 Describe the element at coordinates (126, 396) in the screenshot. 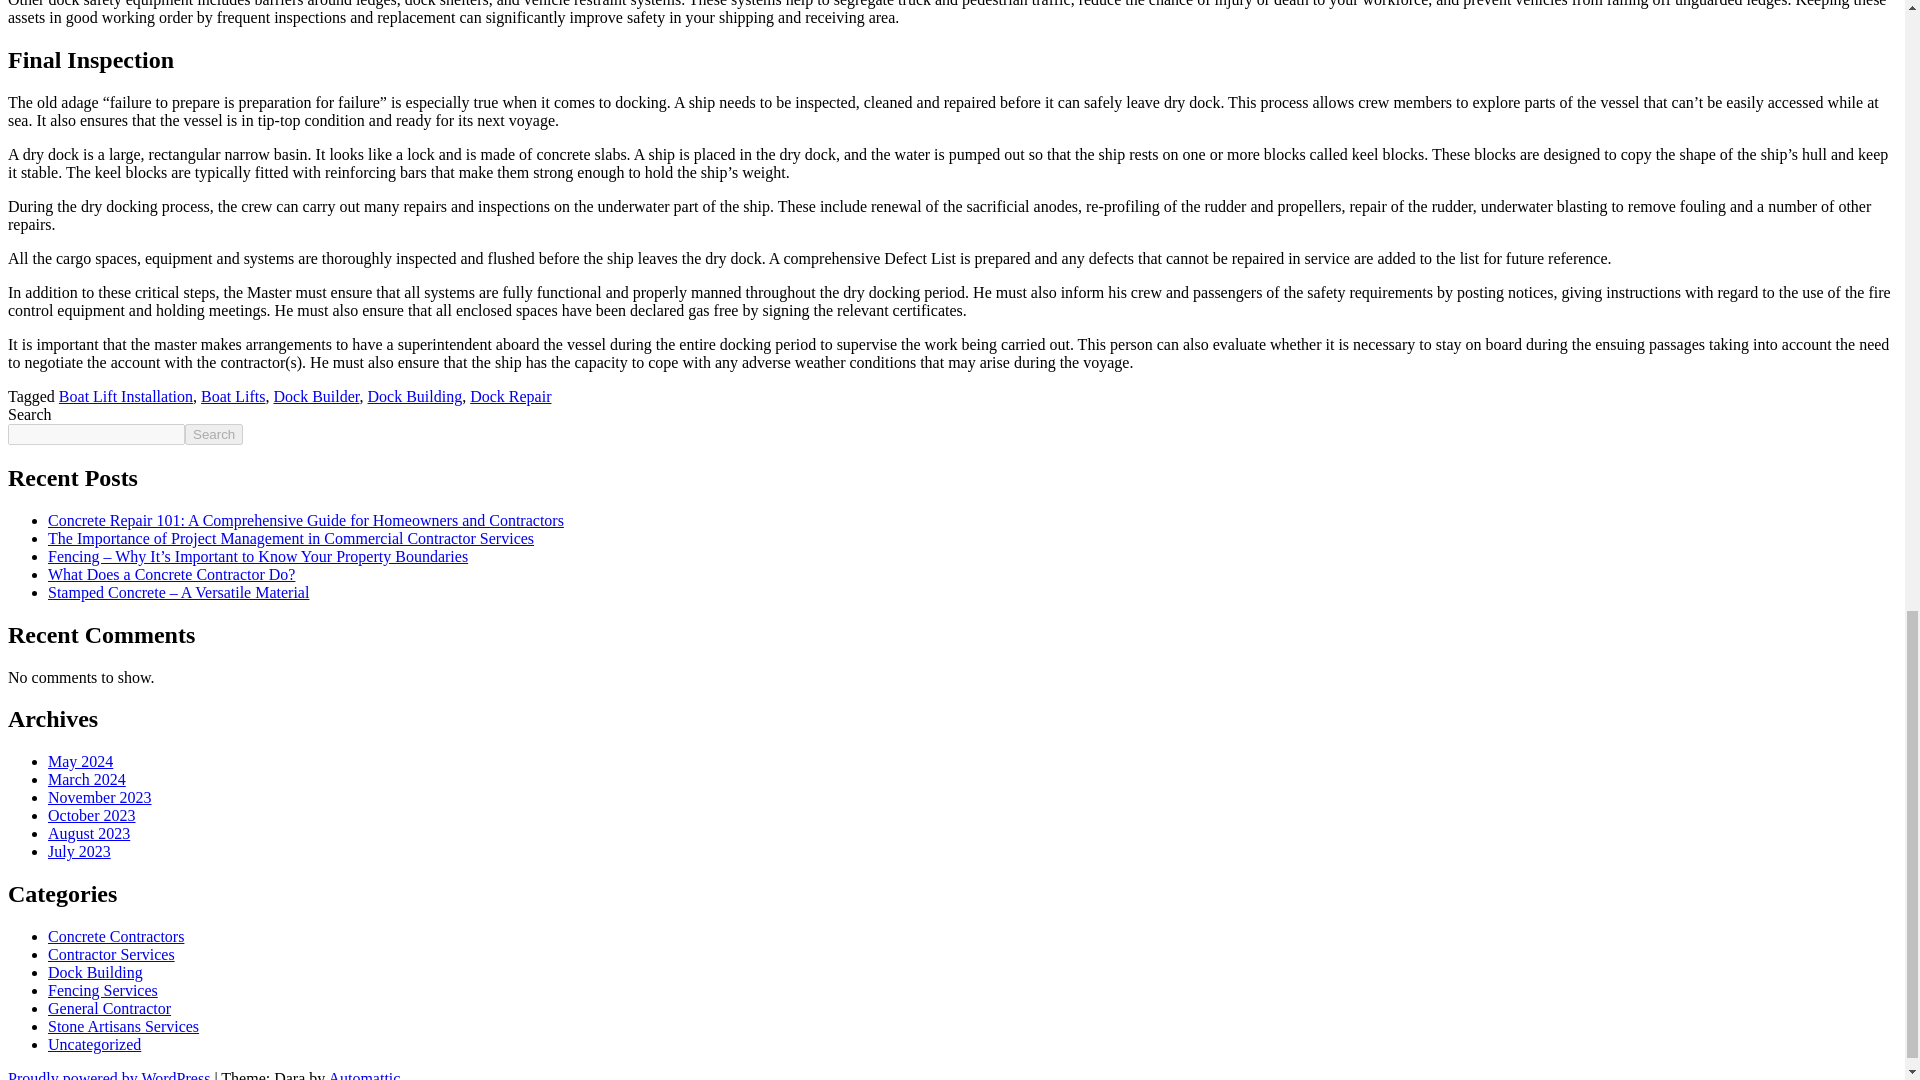

I see `Boat Lift Installation` at that location.